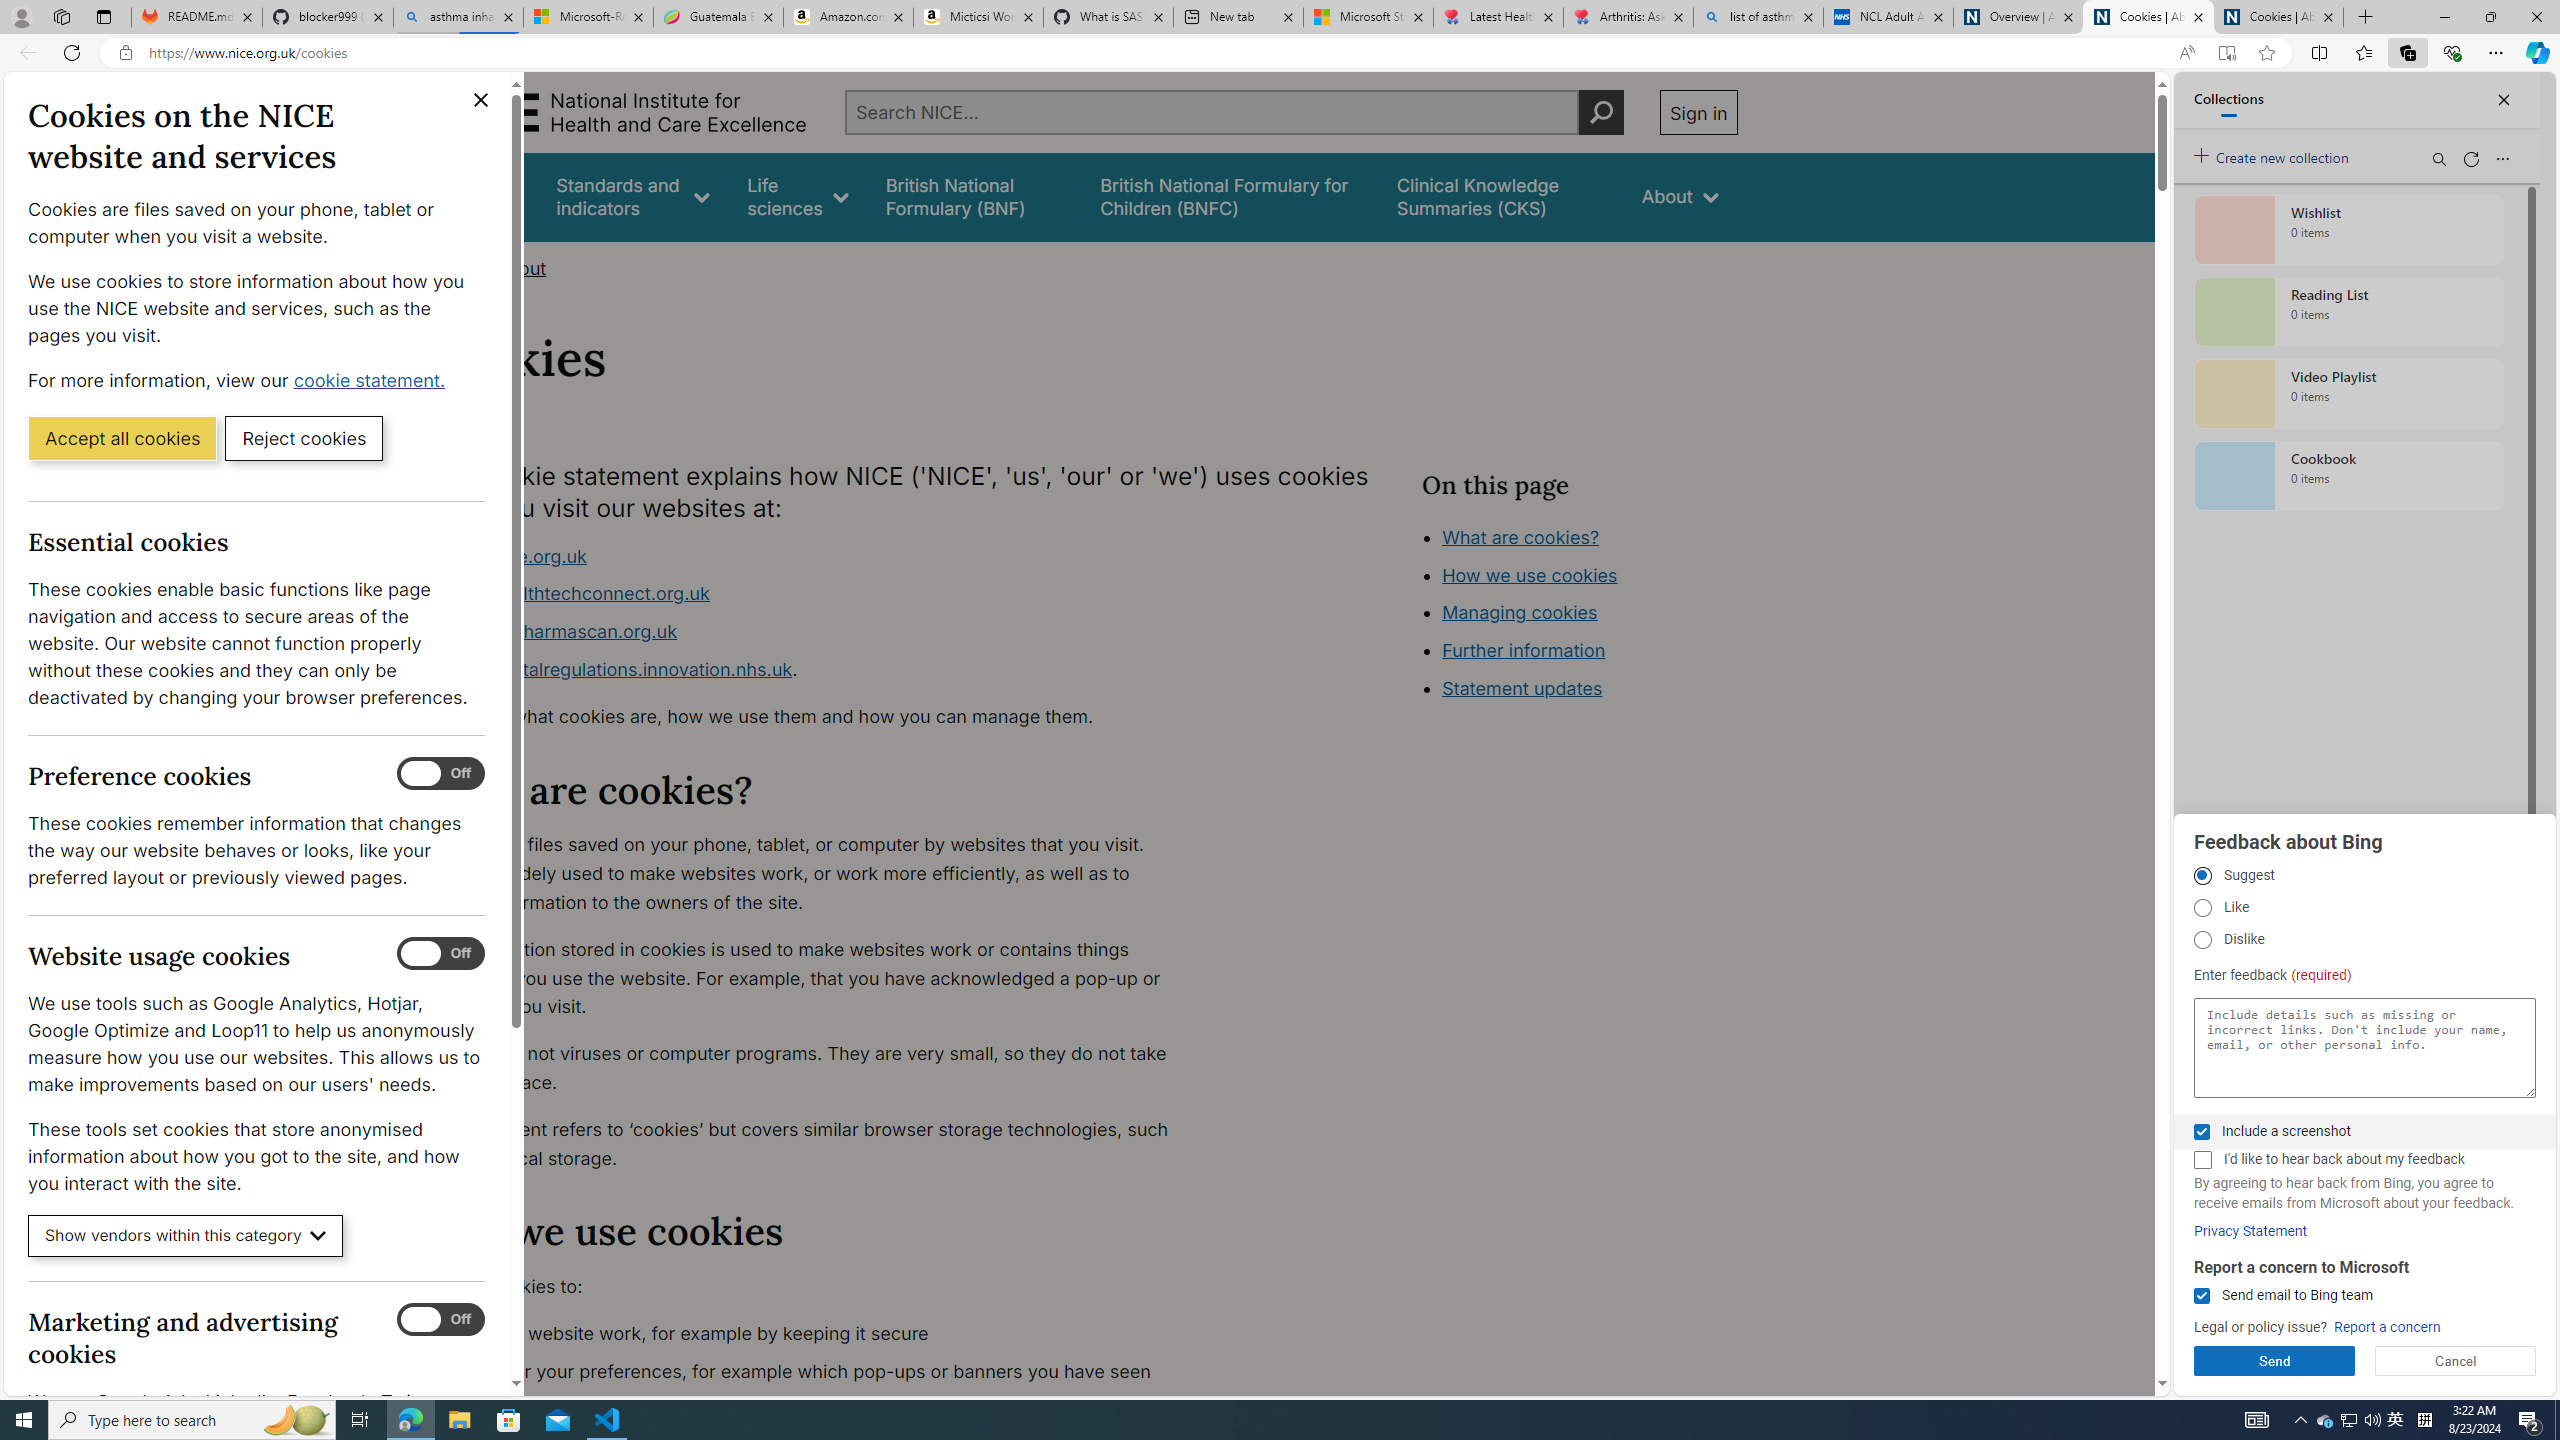 The height and width of the screenshot is (1440, 2560). What do you see at coordinates (1519, 612) in the screenshot?
I see `Managing cookies` at bounding box center [1519, 612].